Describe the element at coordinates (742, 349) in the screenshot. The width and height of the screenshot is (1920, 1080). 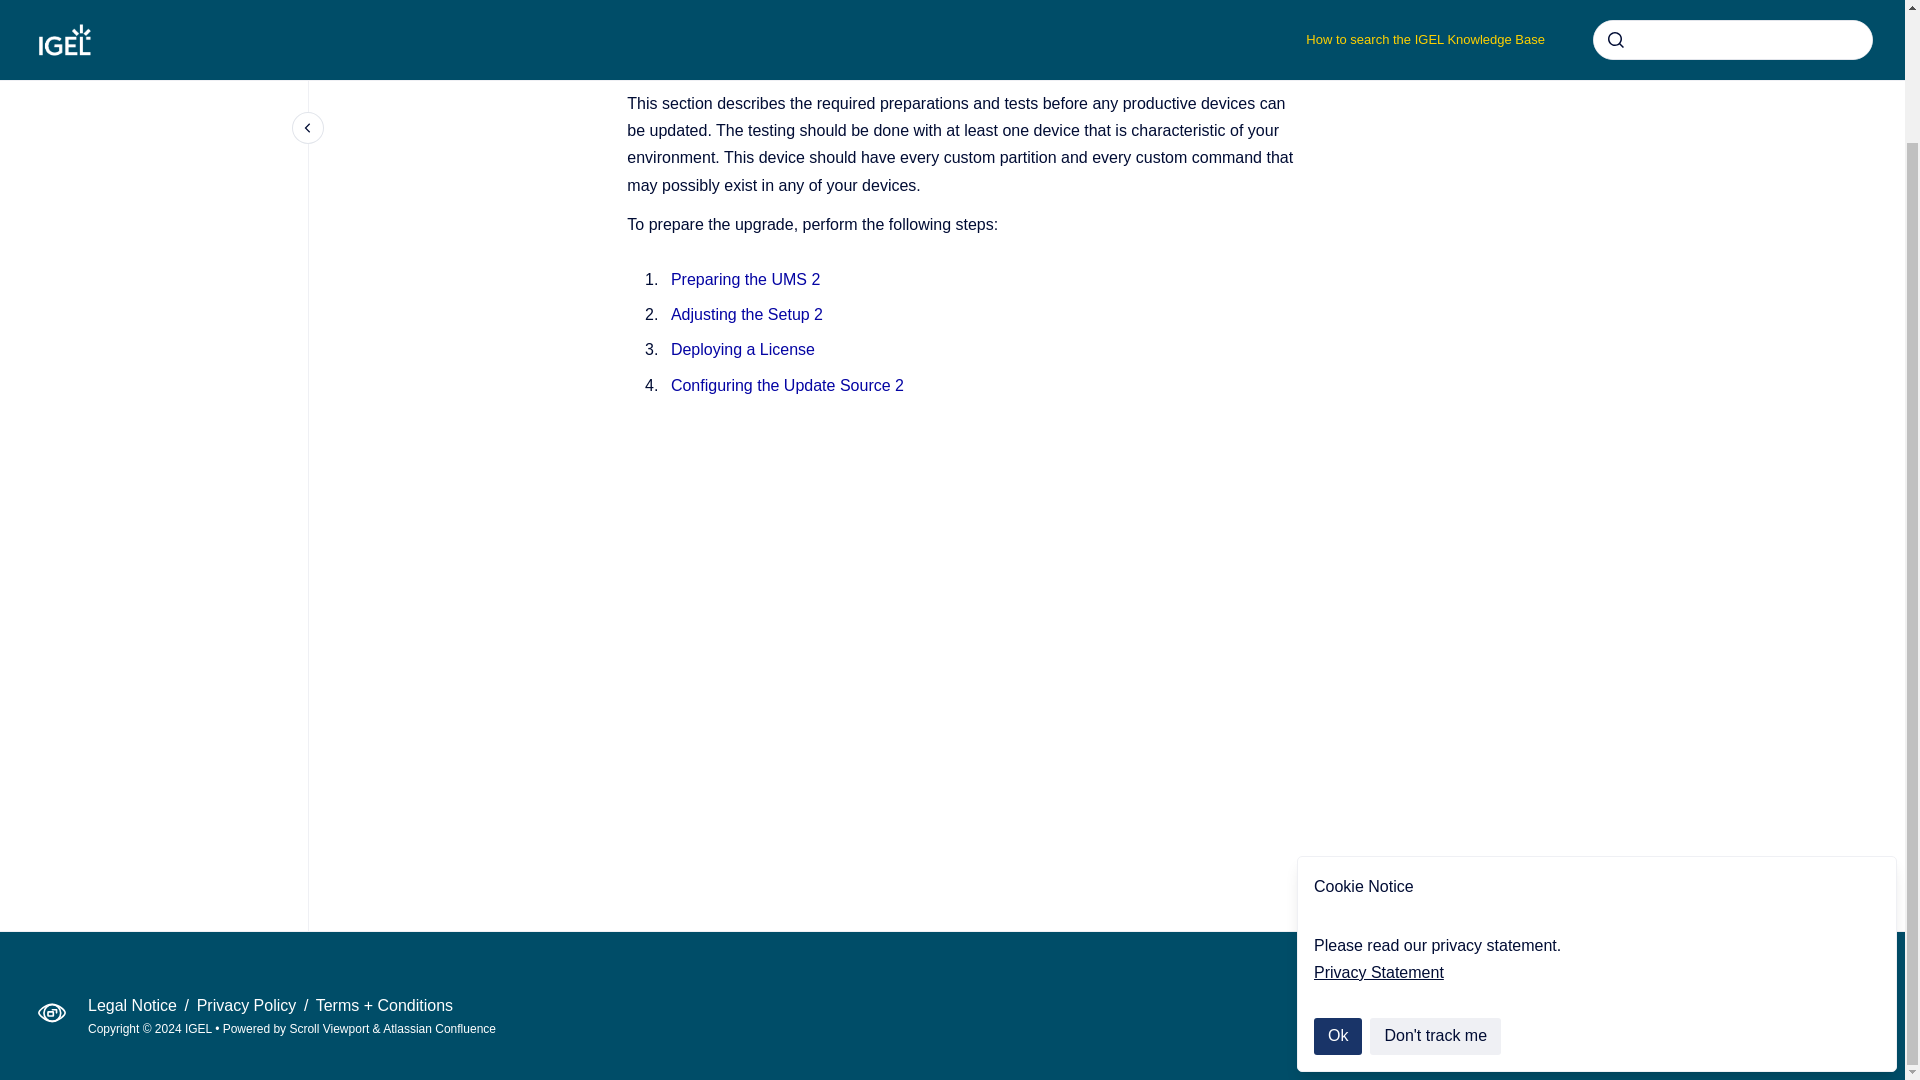
I see `Deploying a License` at that location.